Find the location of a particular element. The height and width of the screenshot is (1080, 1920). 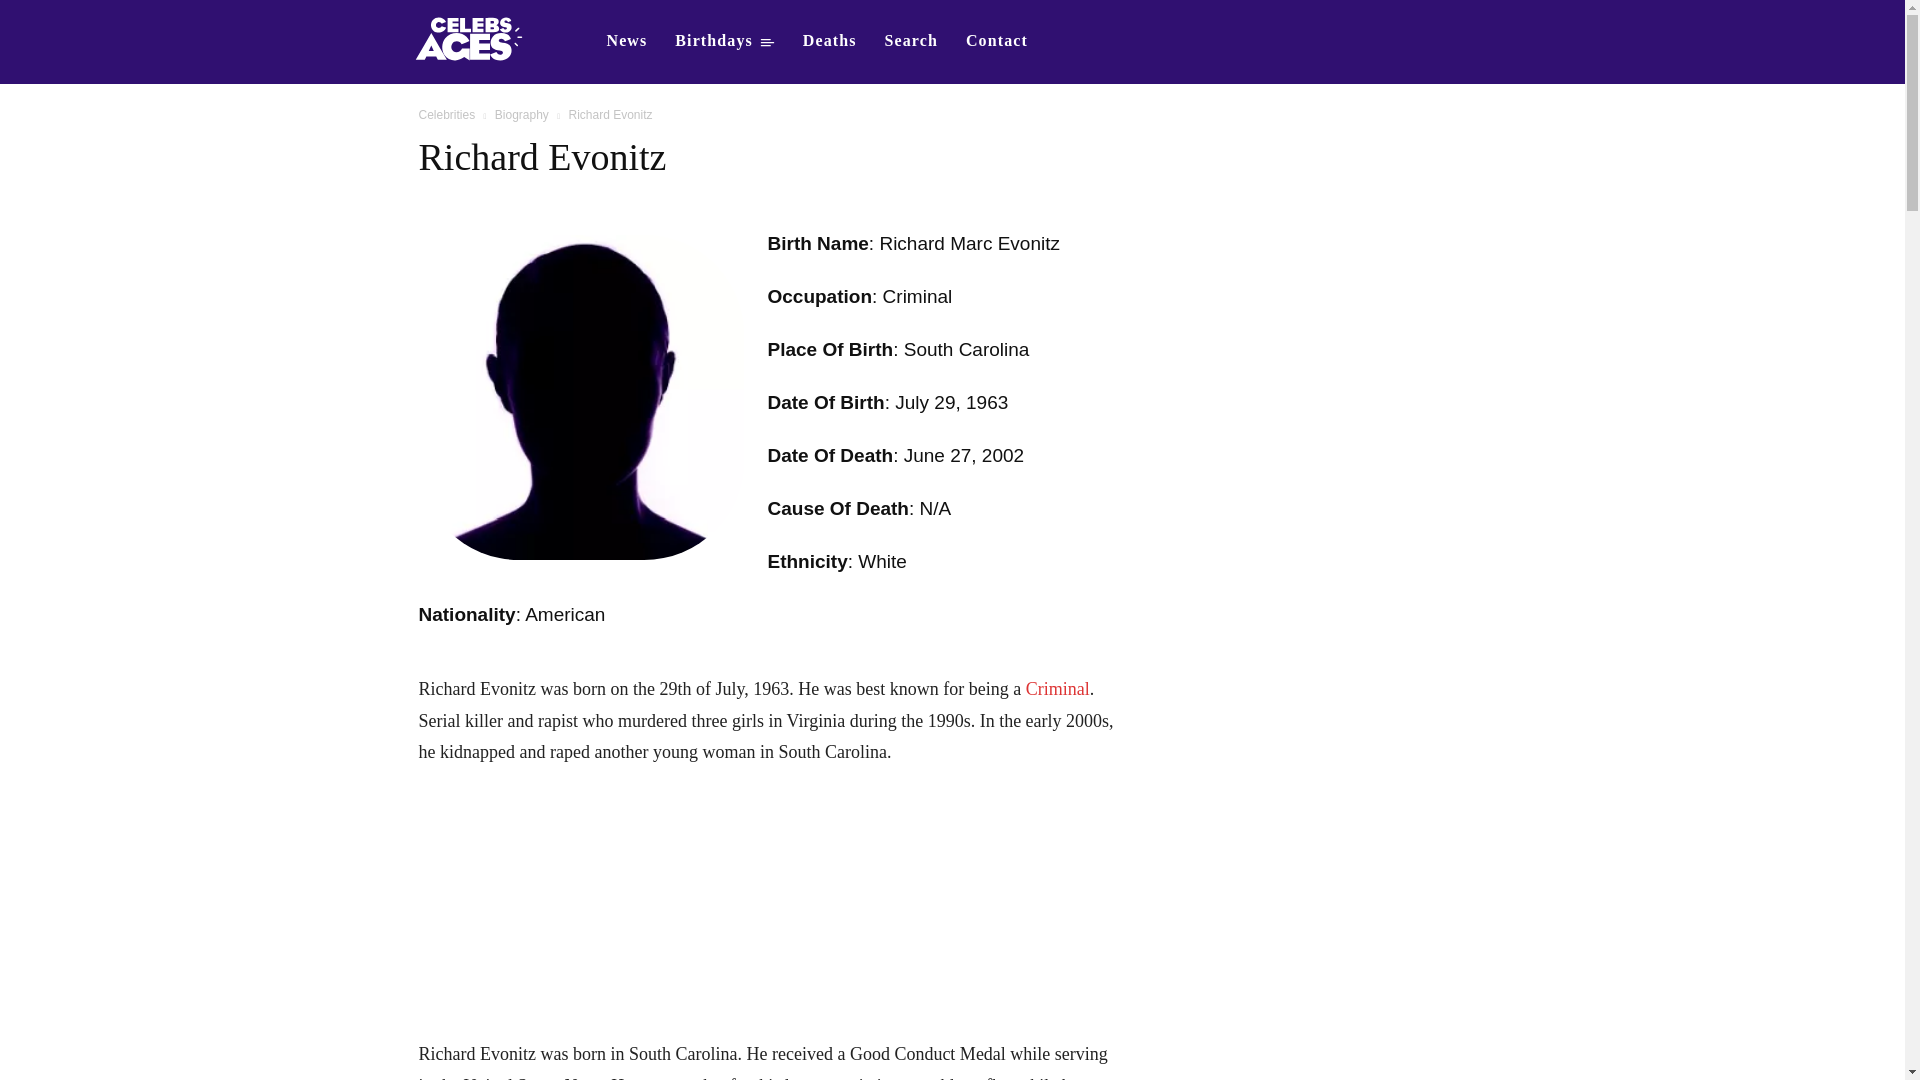

1963 is located at coordinates (986, 402).